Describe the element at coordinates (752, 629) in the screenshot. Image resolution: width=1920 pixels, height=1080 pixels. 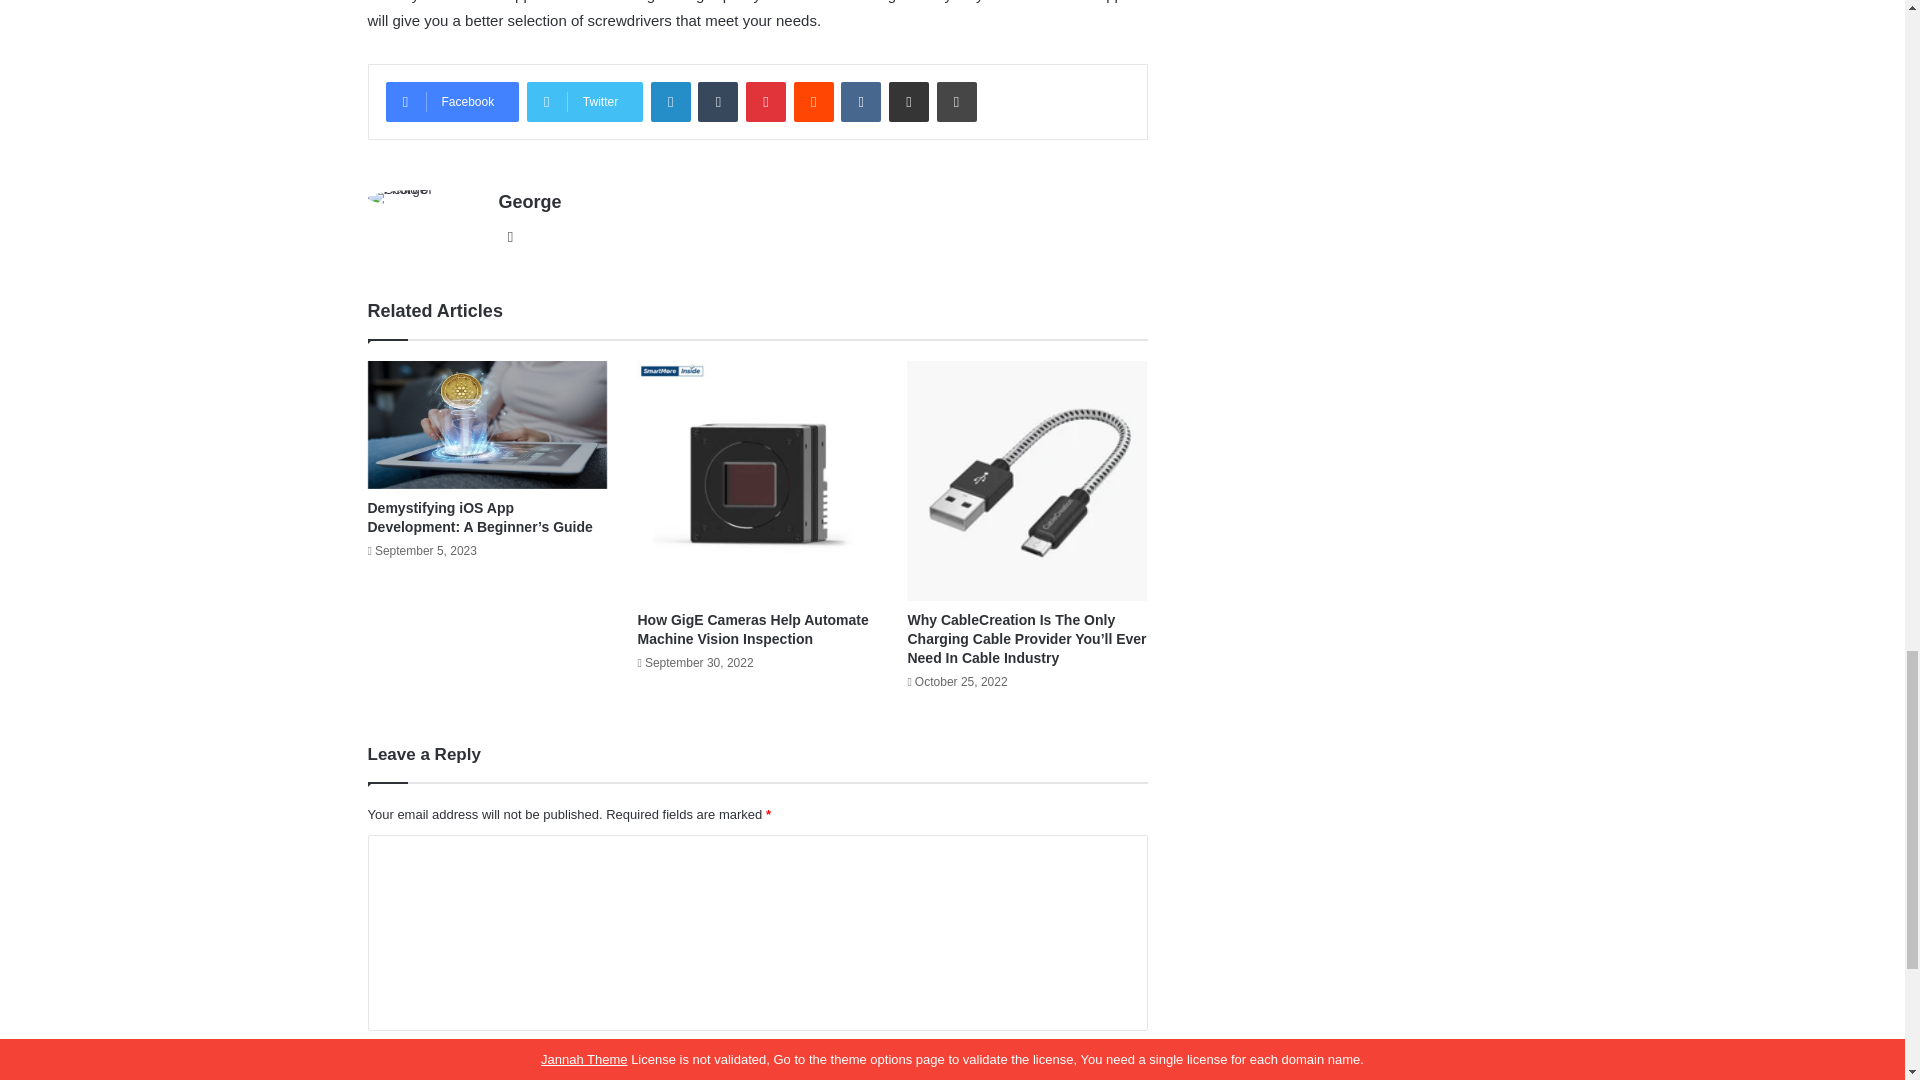
I see `How GigE Cameras Help Automate Machine Vision Inspection` at that location.